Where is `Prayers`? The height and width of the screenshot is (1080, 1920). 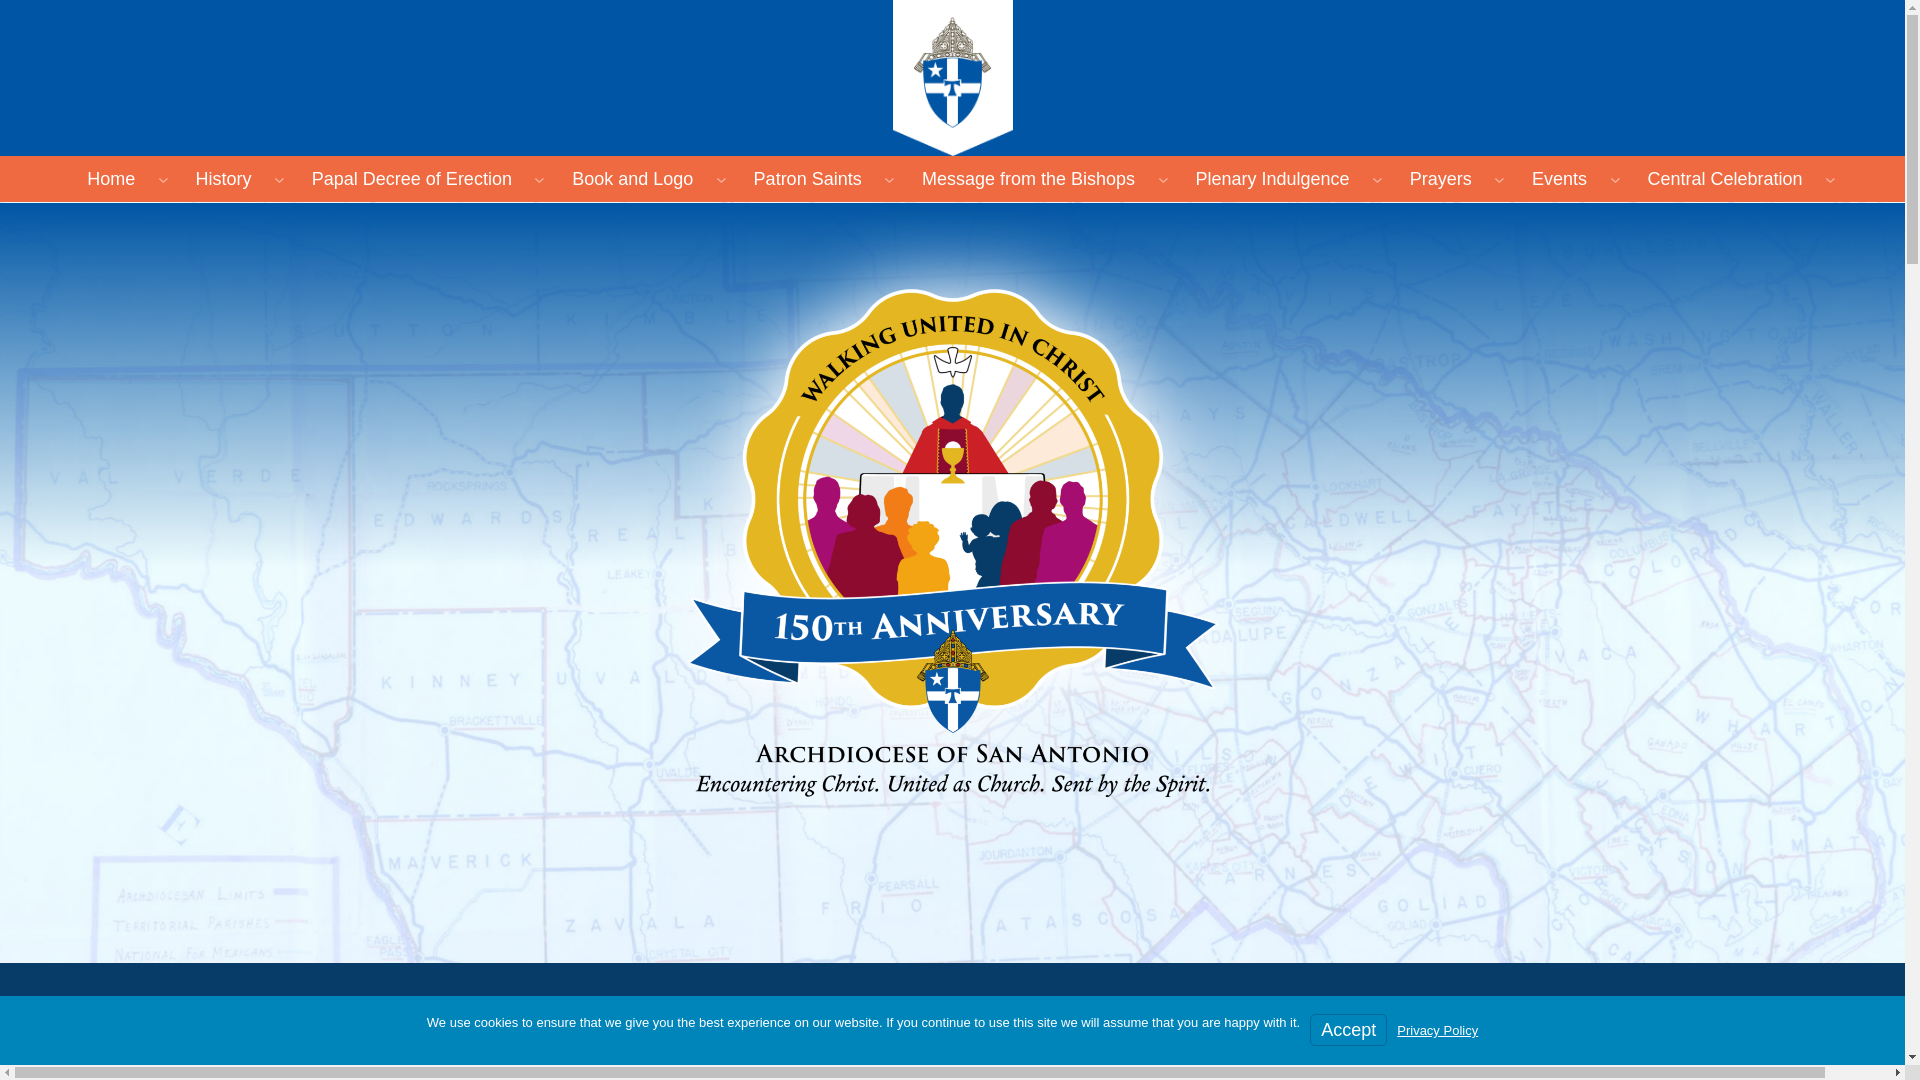
Prayers is located at coordinates (1440, 179).